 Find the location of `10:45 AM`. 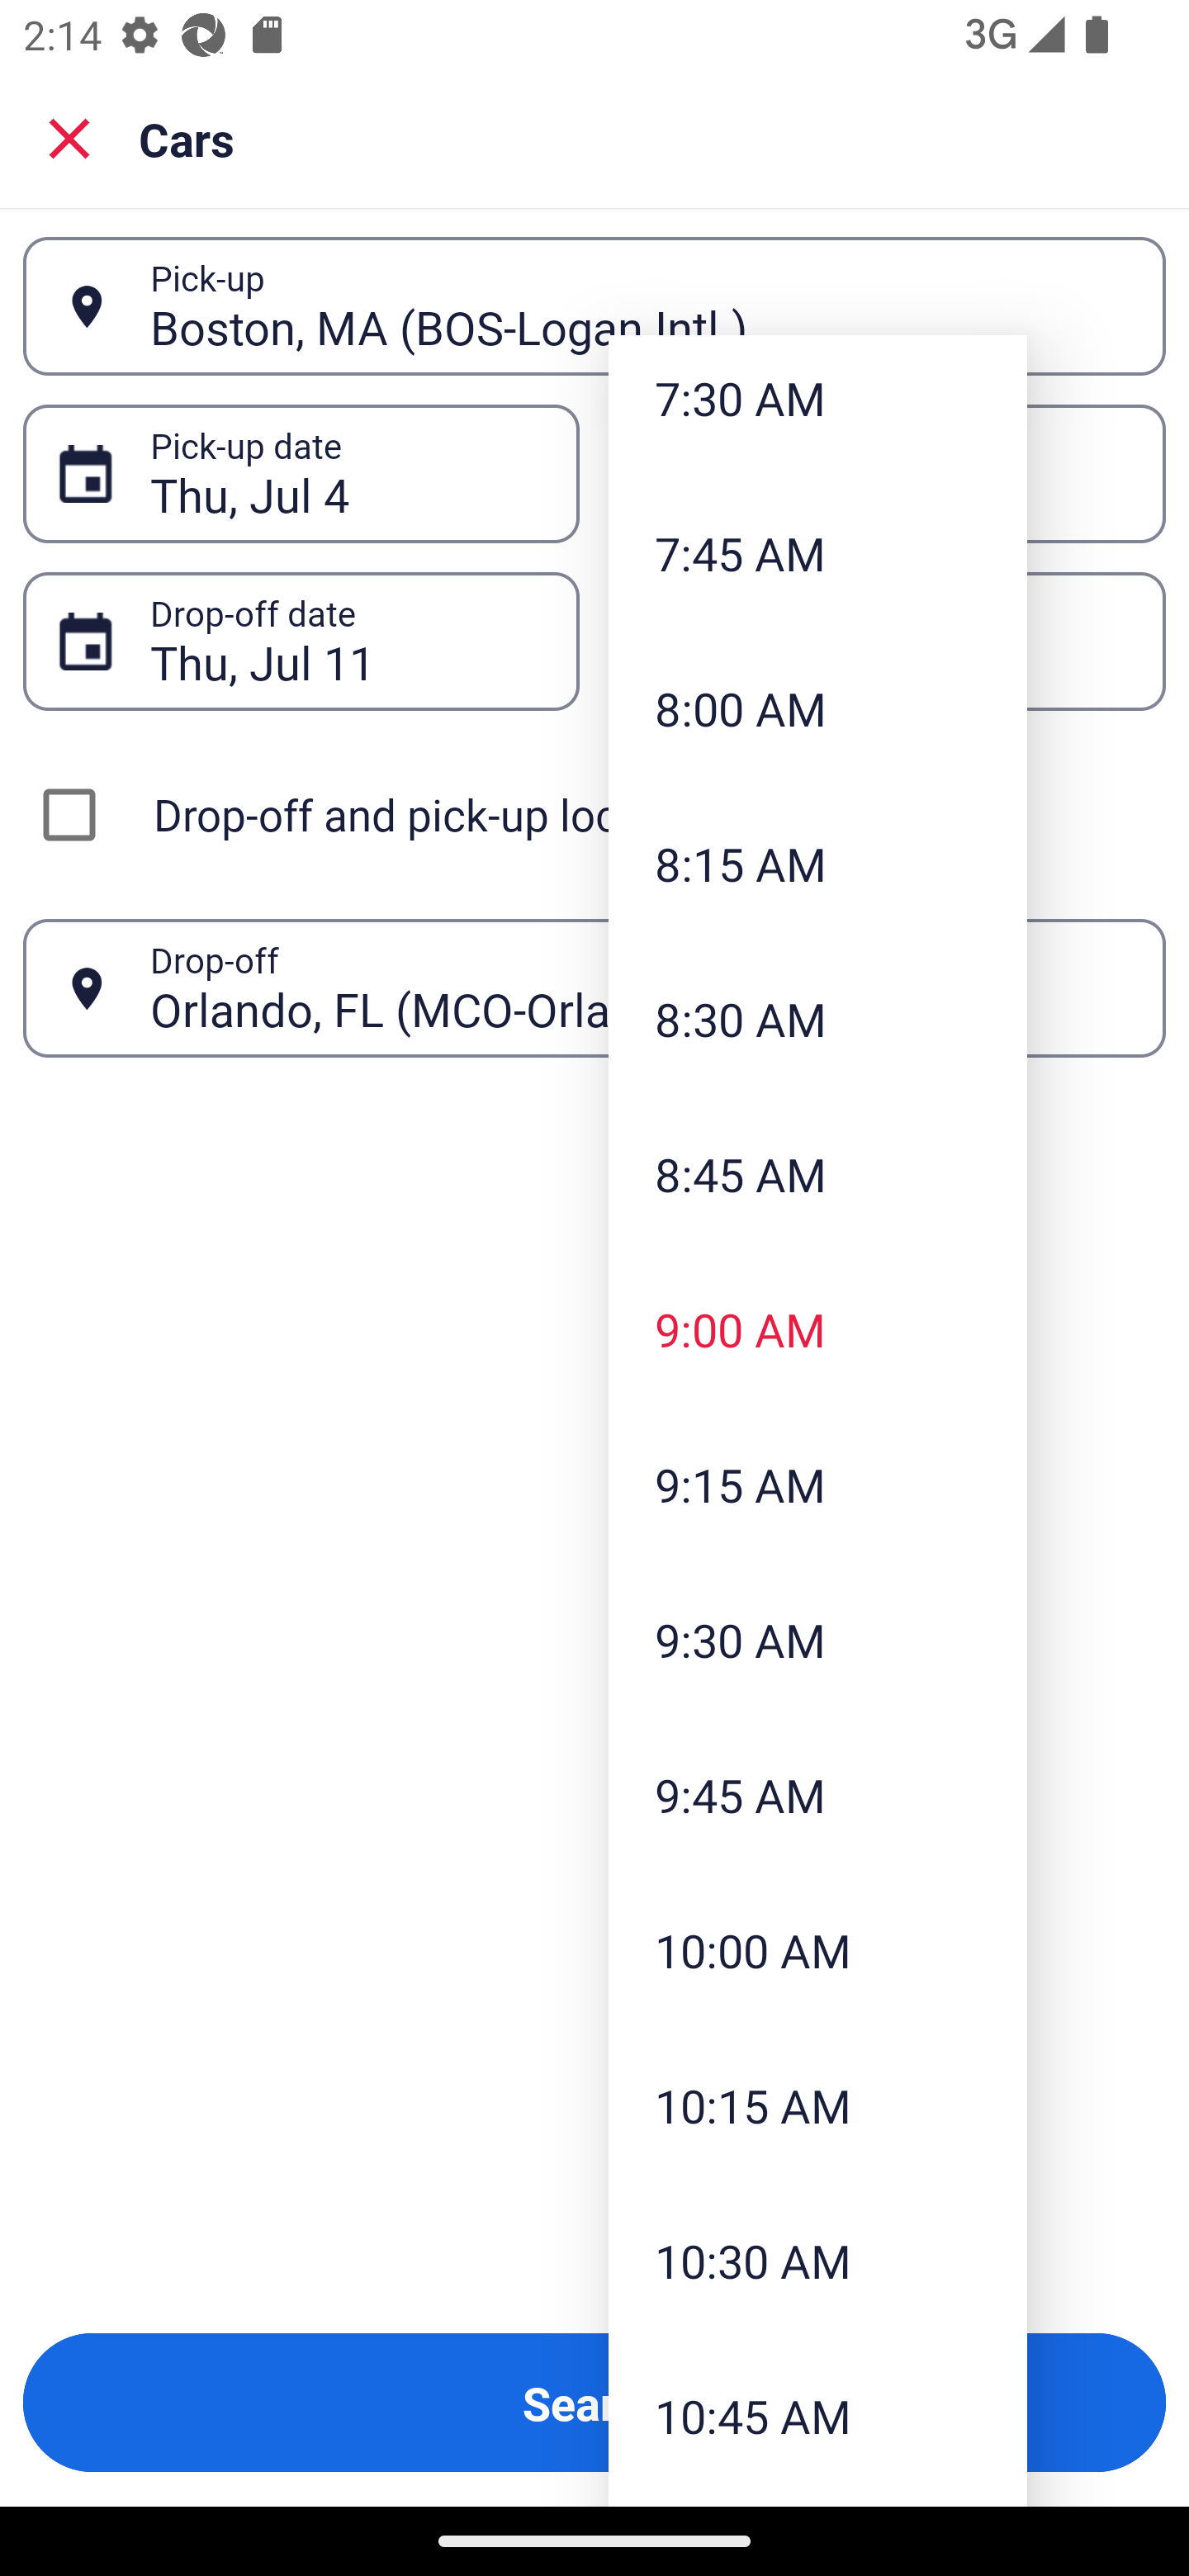

10:45 AM is located at coordinates (817, 2416).